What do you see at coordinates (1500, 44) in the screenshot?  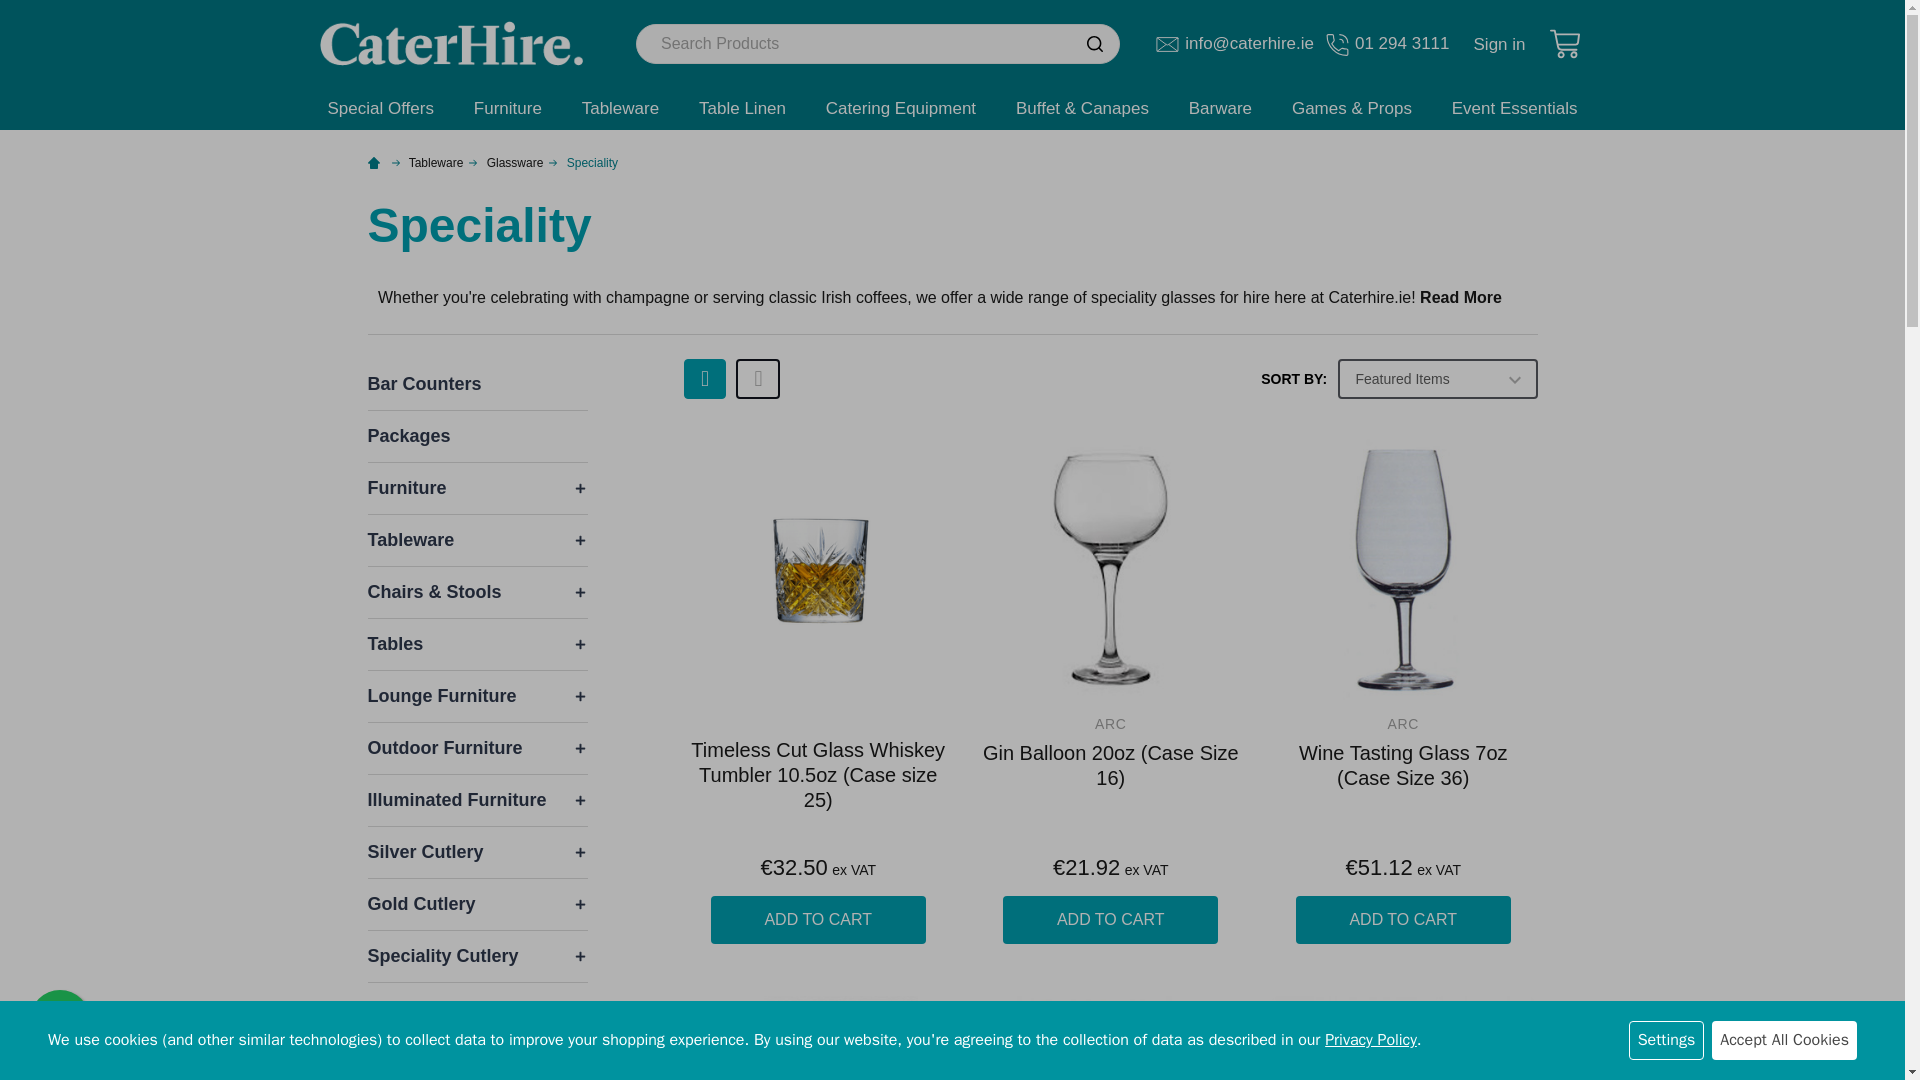 I see `Sign in` at bounding box center [1500, 44].